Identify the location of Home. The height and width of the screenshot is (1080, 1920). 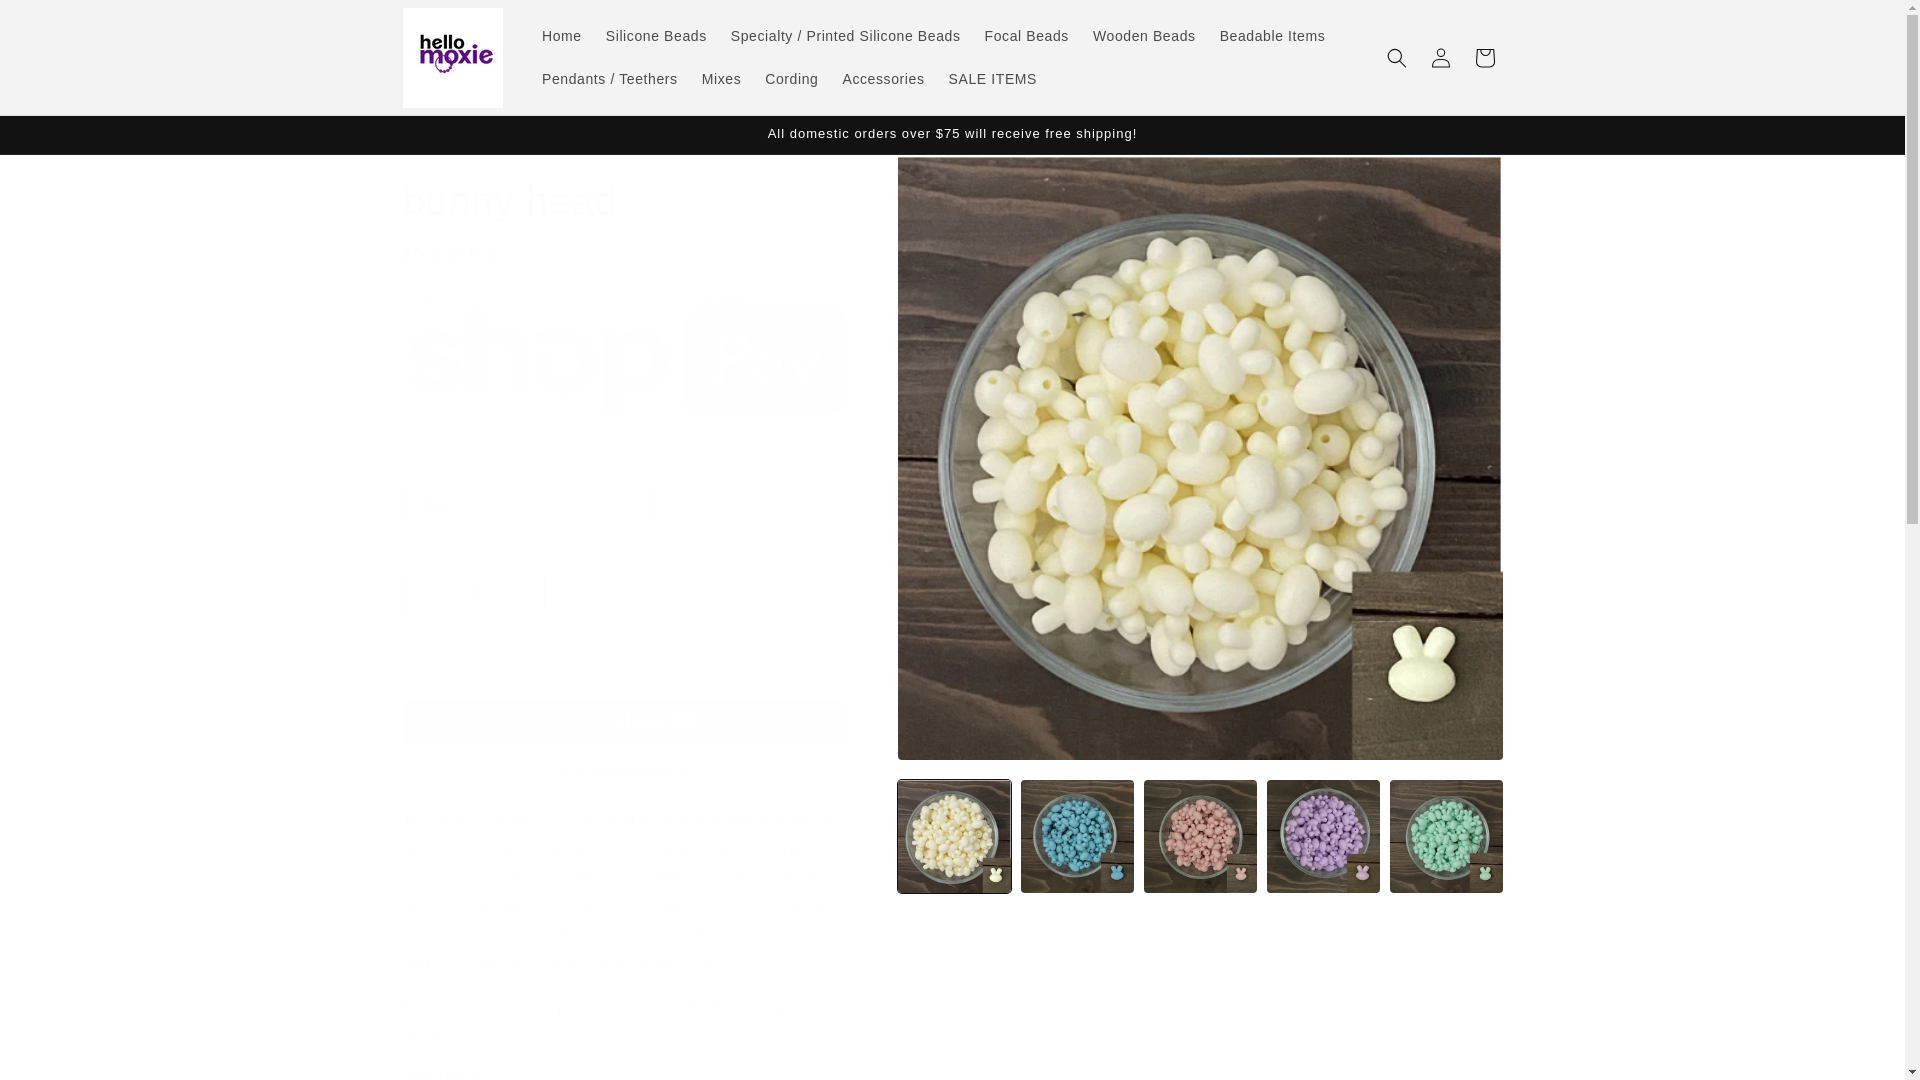
(561, 36).